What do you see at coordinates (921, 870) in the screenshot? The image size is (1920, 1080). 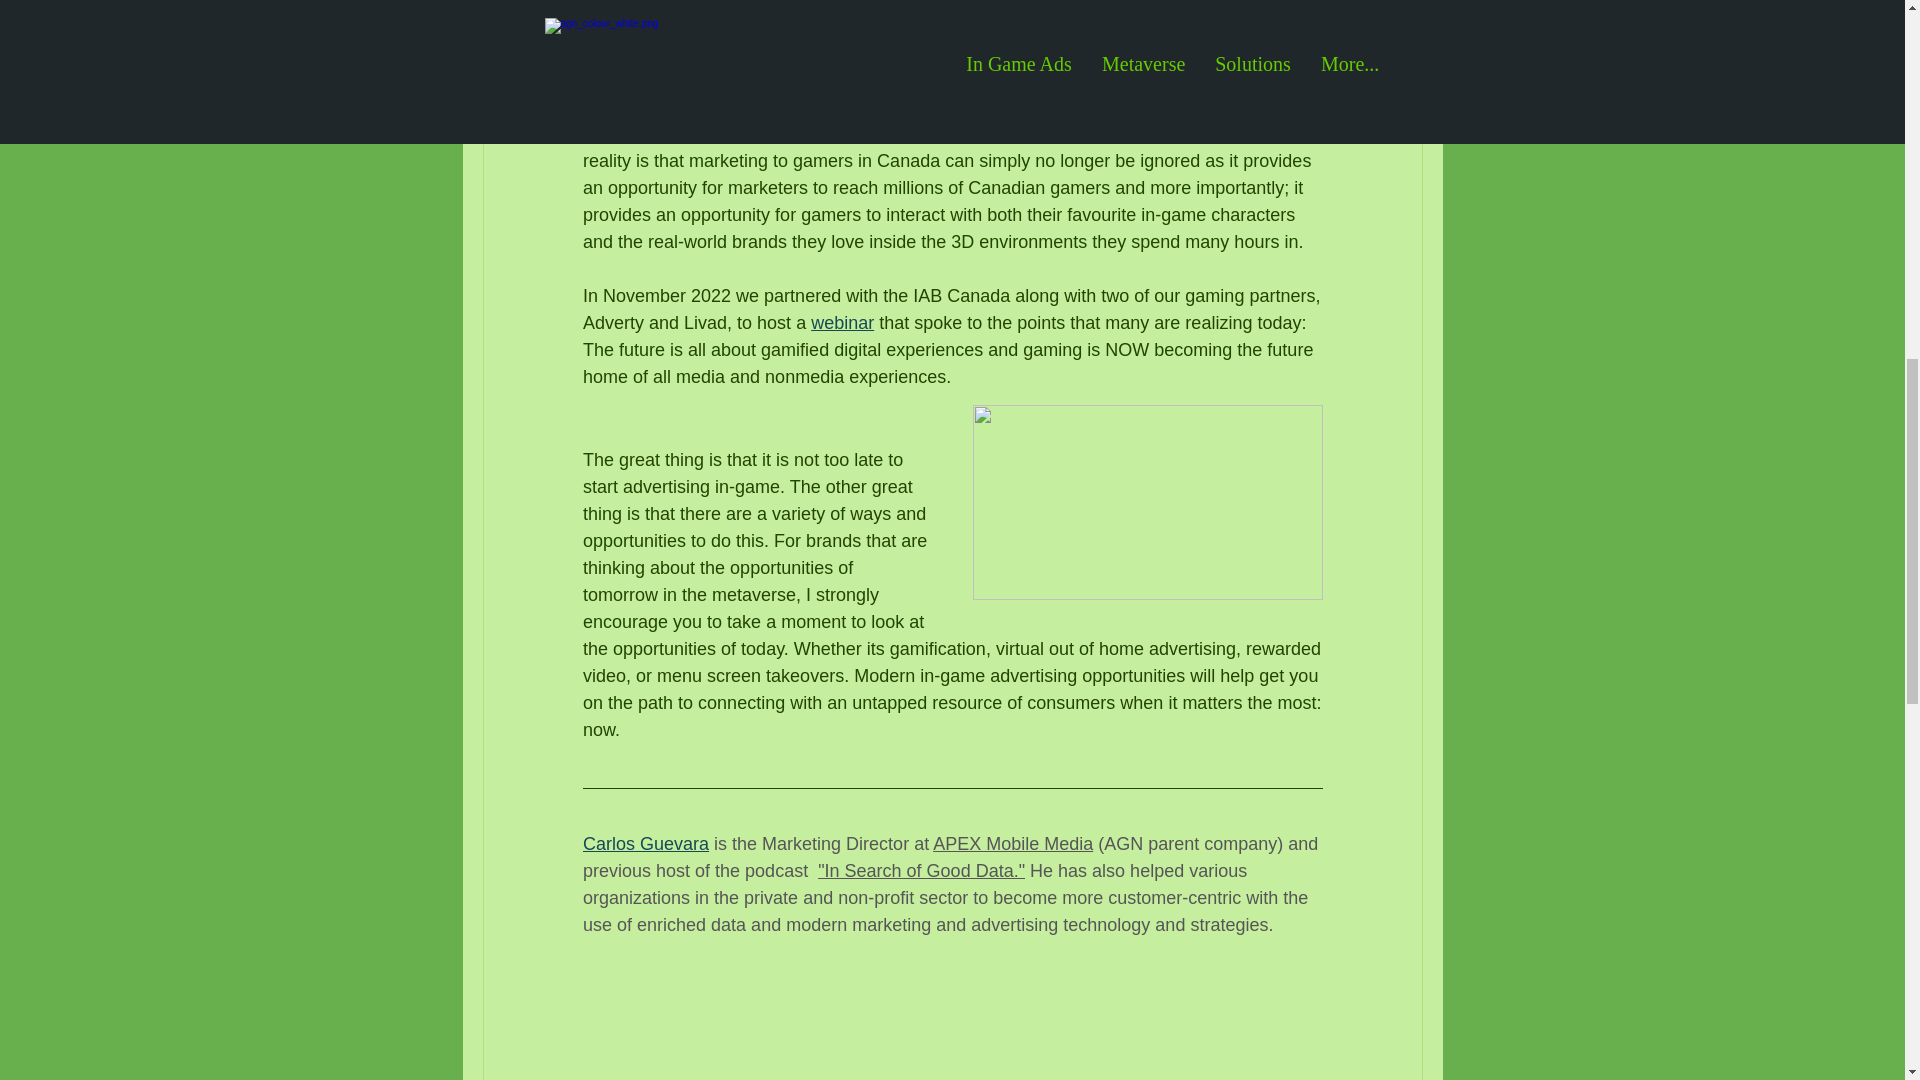 I see `"In Search of Good Data."` at bounding box center [921, 870].